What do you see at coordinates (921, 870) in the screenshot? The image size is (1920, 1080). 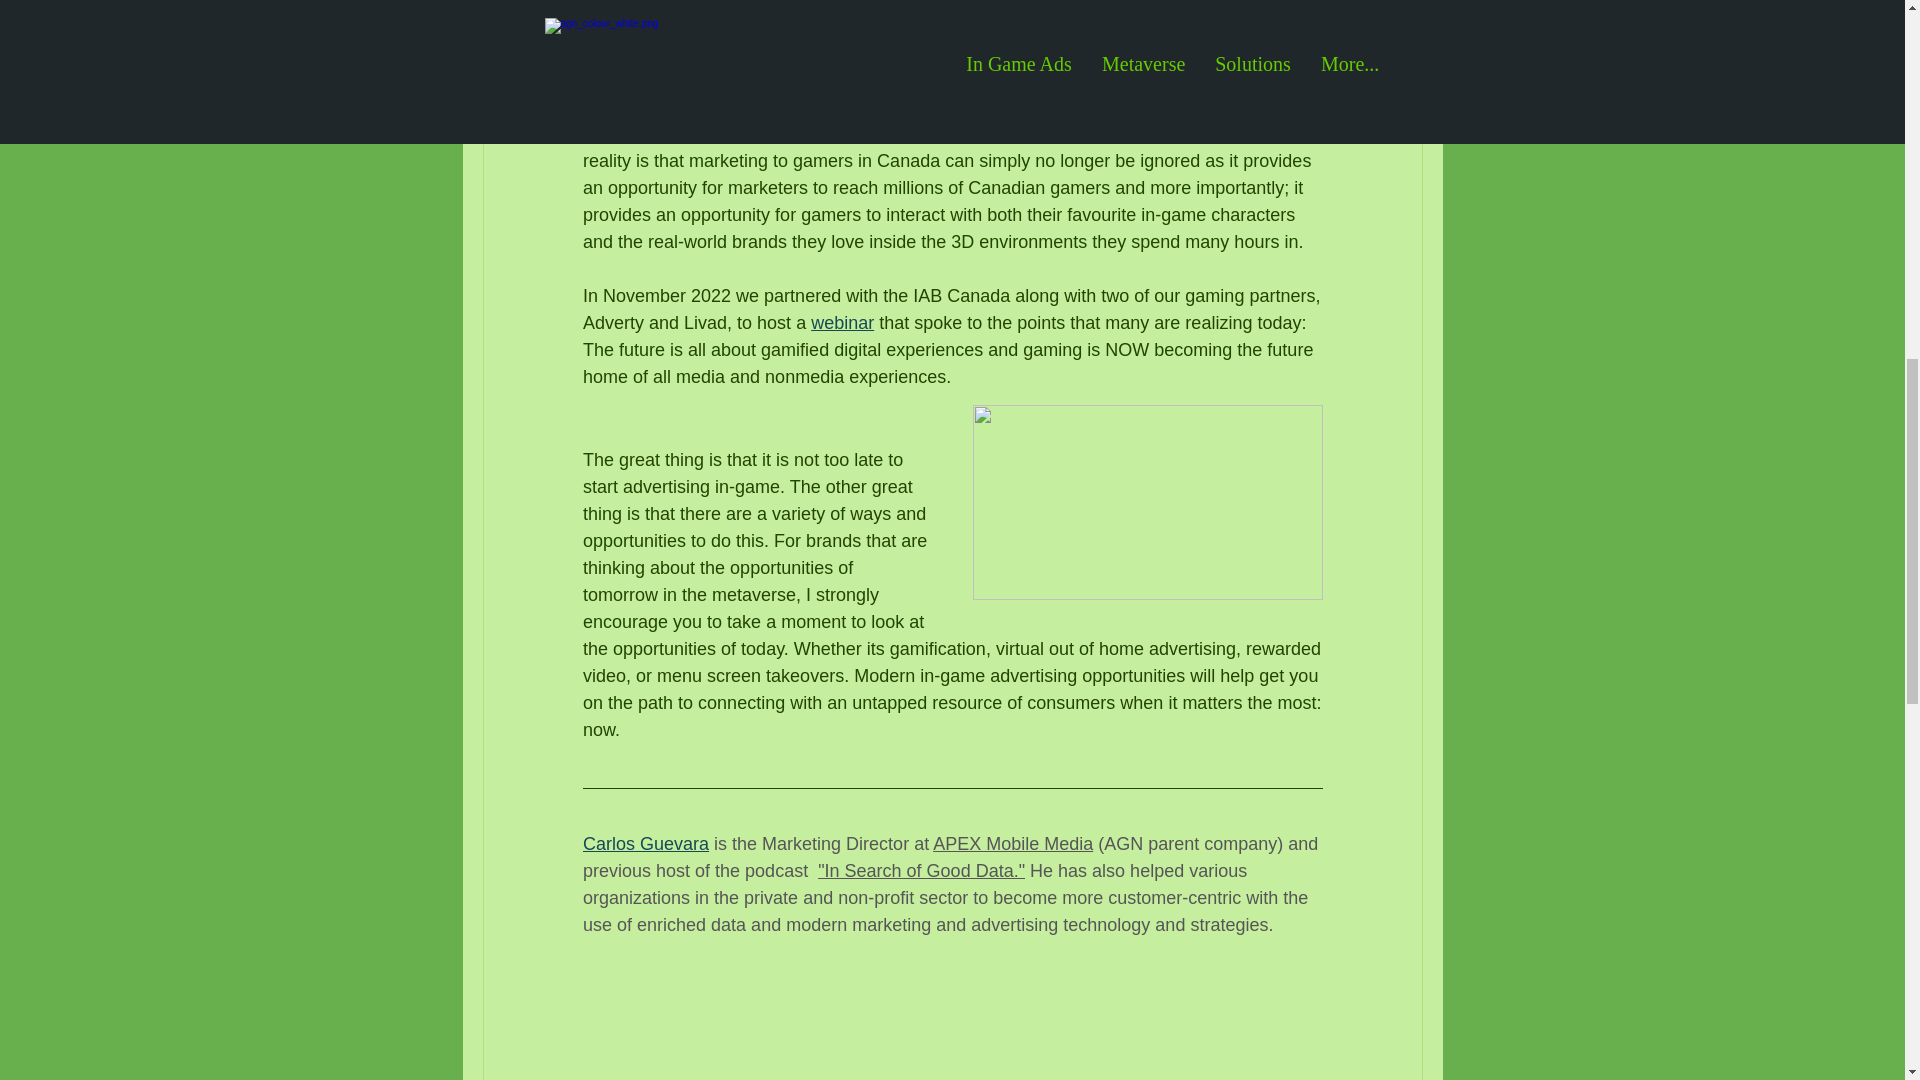 I see `"In Search of Good Data."` at bounding box center [921, 870].